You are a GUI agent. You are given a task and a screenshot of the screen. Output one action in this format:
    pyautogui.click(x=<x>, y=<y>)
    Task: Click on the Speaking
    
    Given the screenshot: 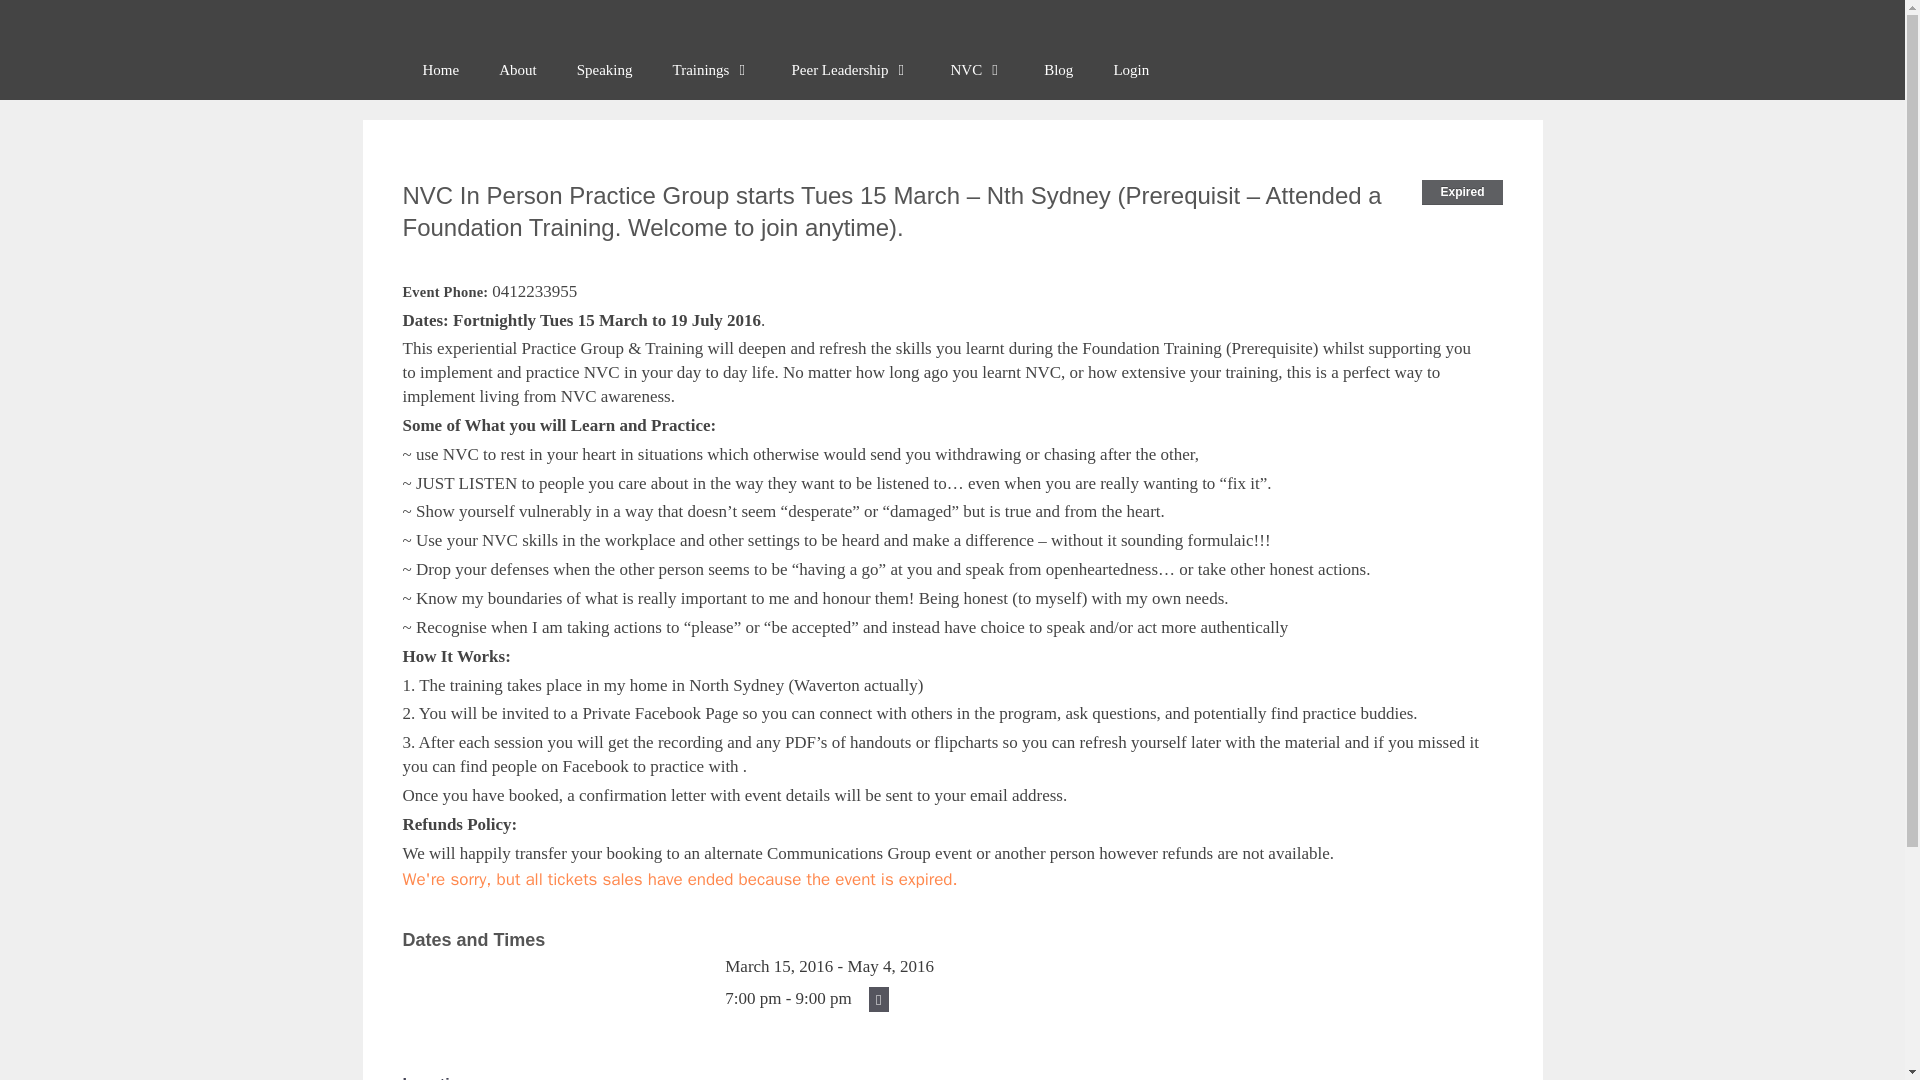 What is the action you would take?
    pyautogui.click(x=604, y=70)
    